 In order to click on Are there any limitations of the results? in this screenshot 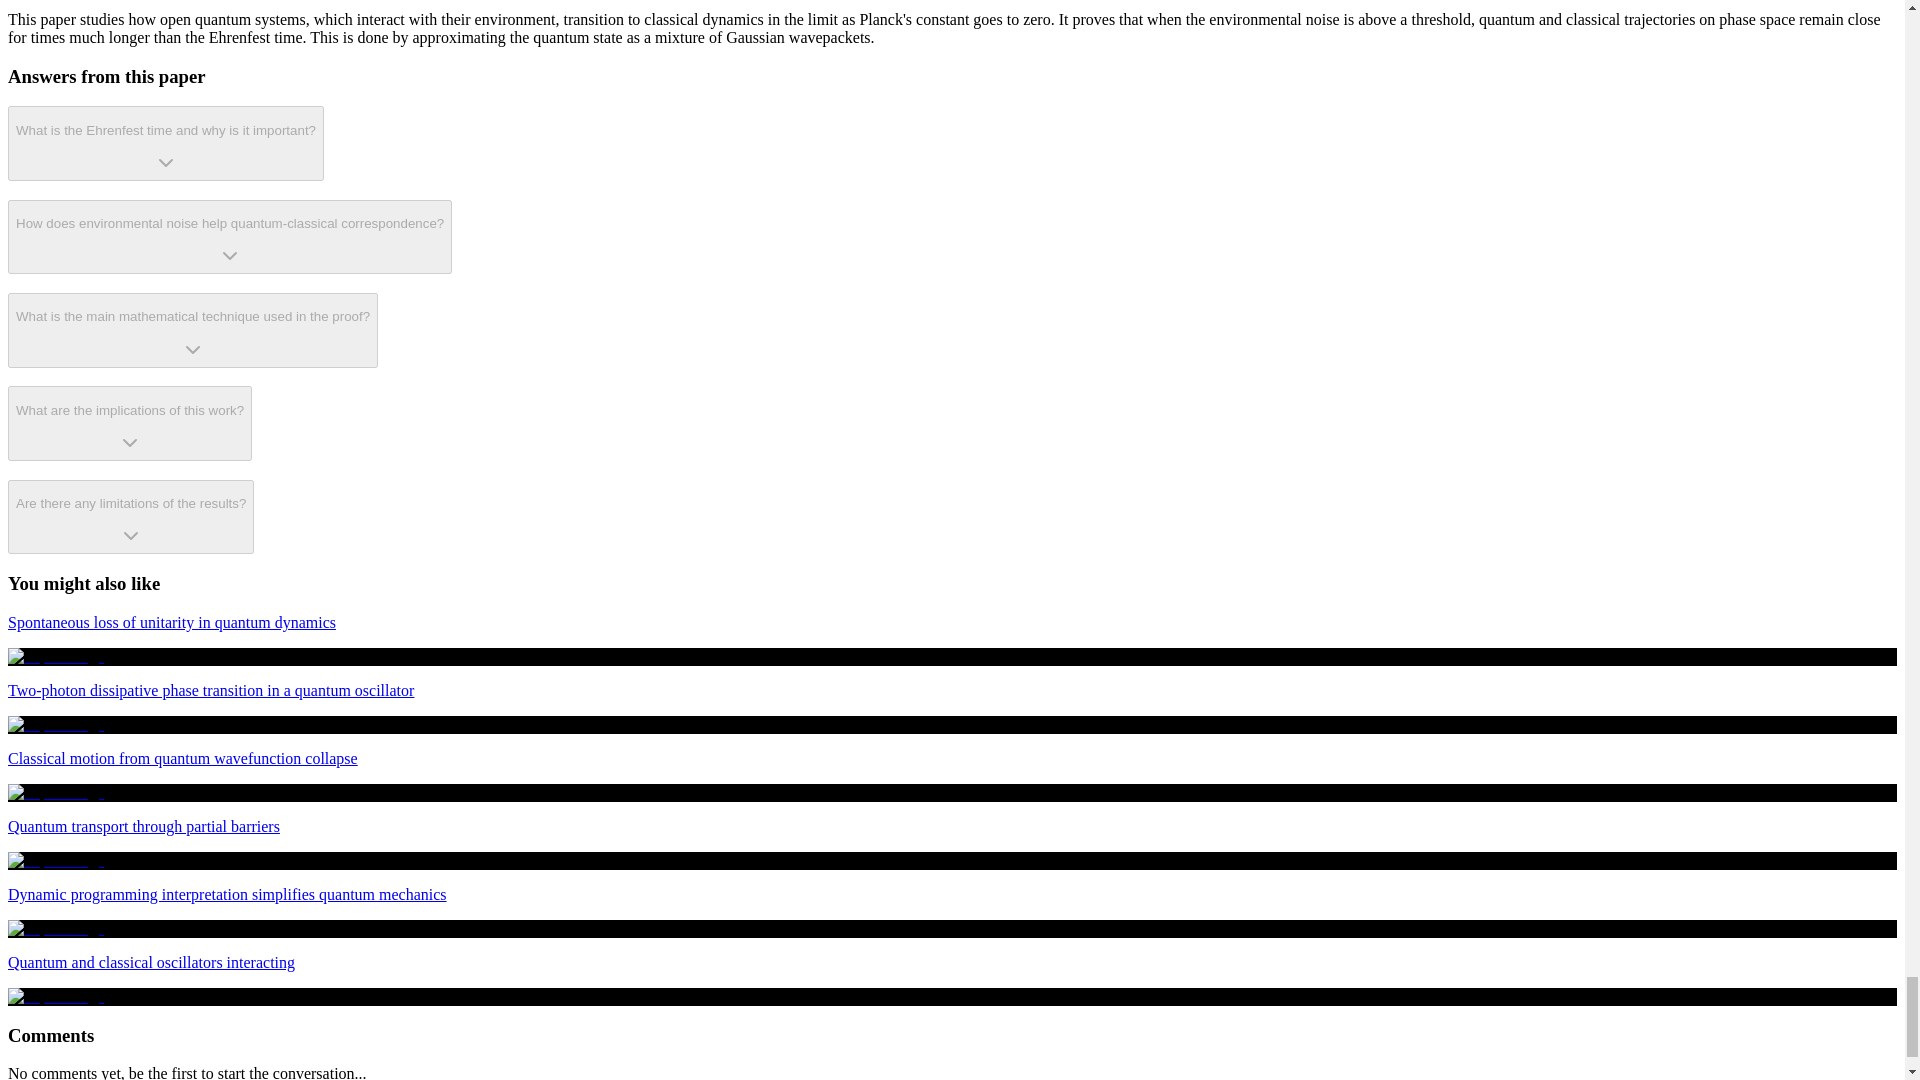, I will do `click(130, 517)`.